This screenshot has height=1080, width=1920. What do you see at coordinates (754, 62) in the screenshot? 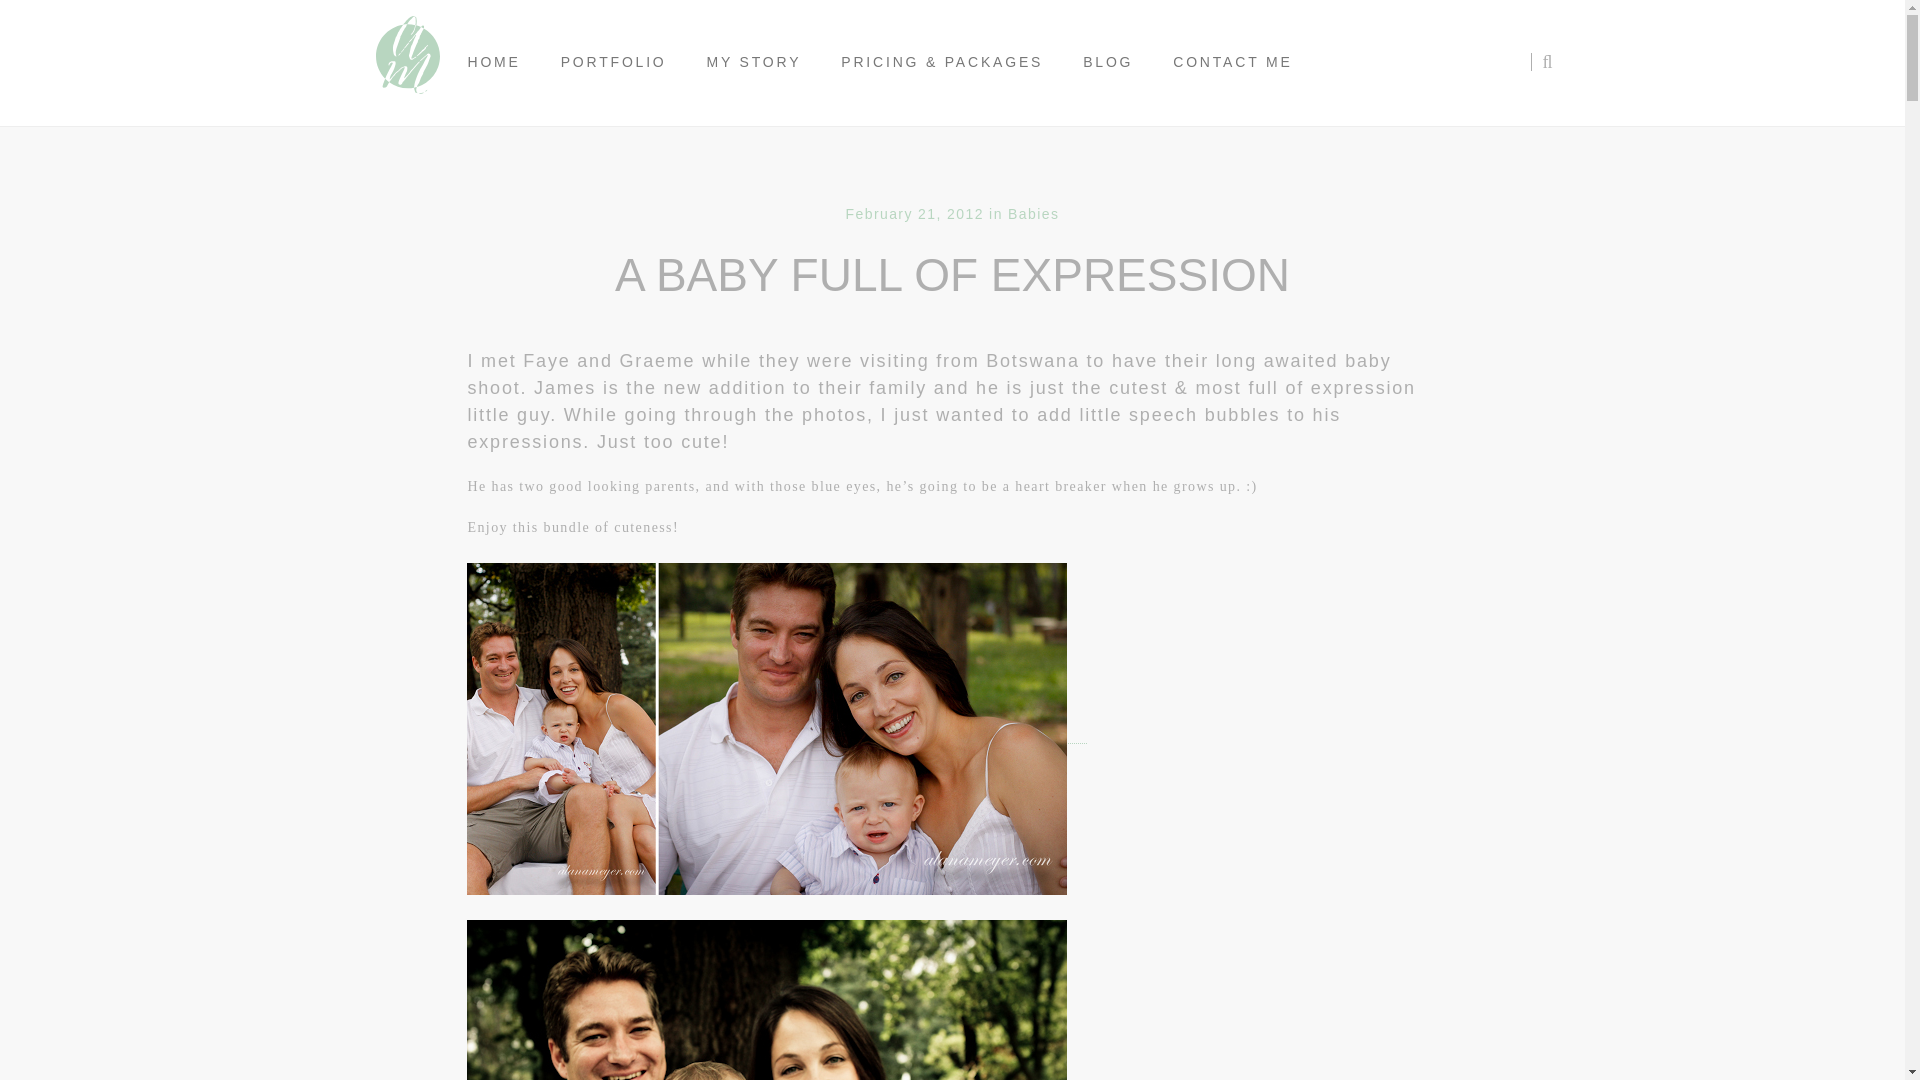
I see `My Story` at bounding box center [754, 62].